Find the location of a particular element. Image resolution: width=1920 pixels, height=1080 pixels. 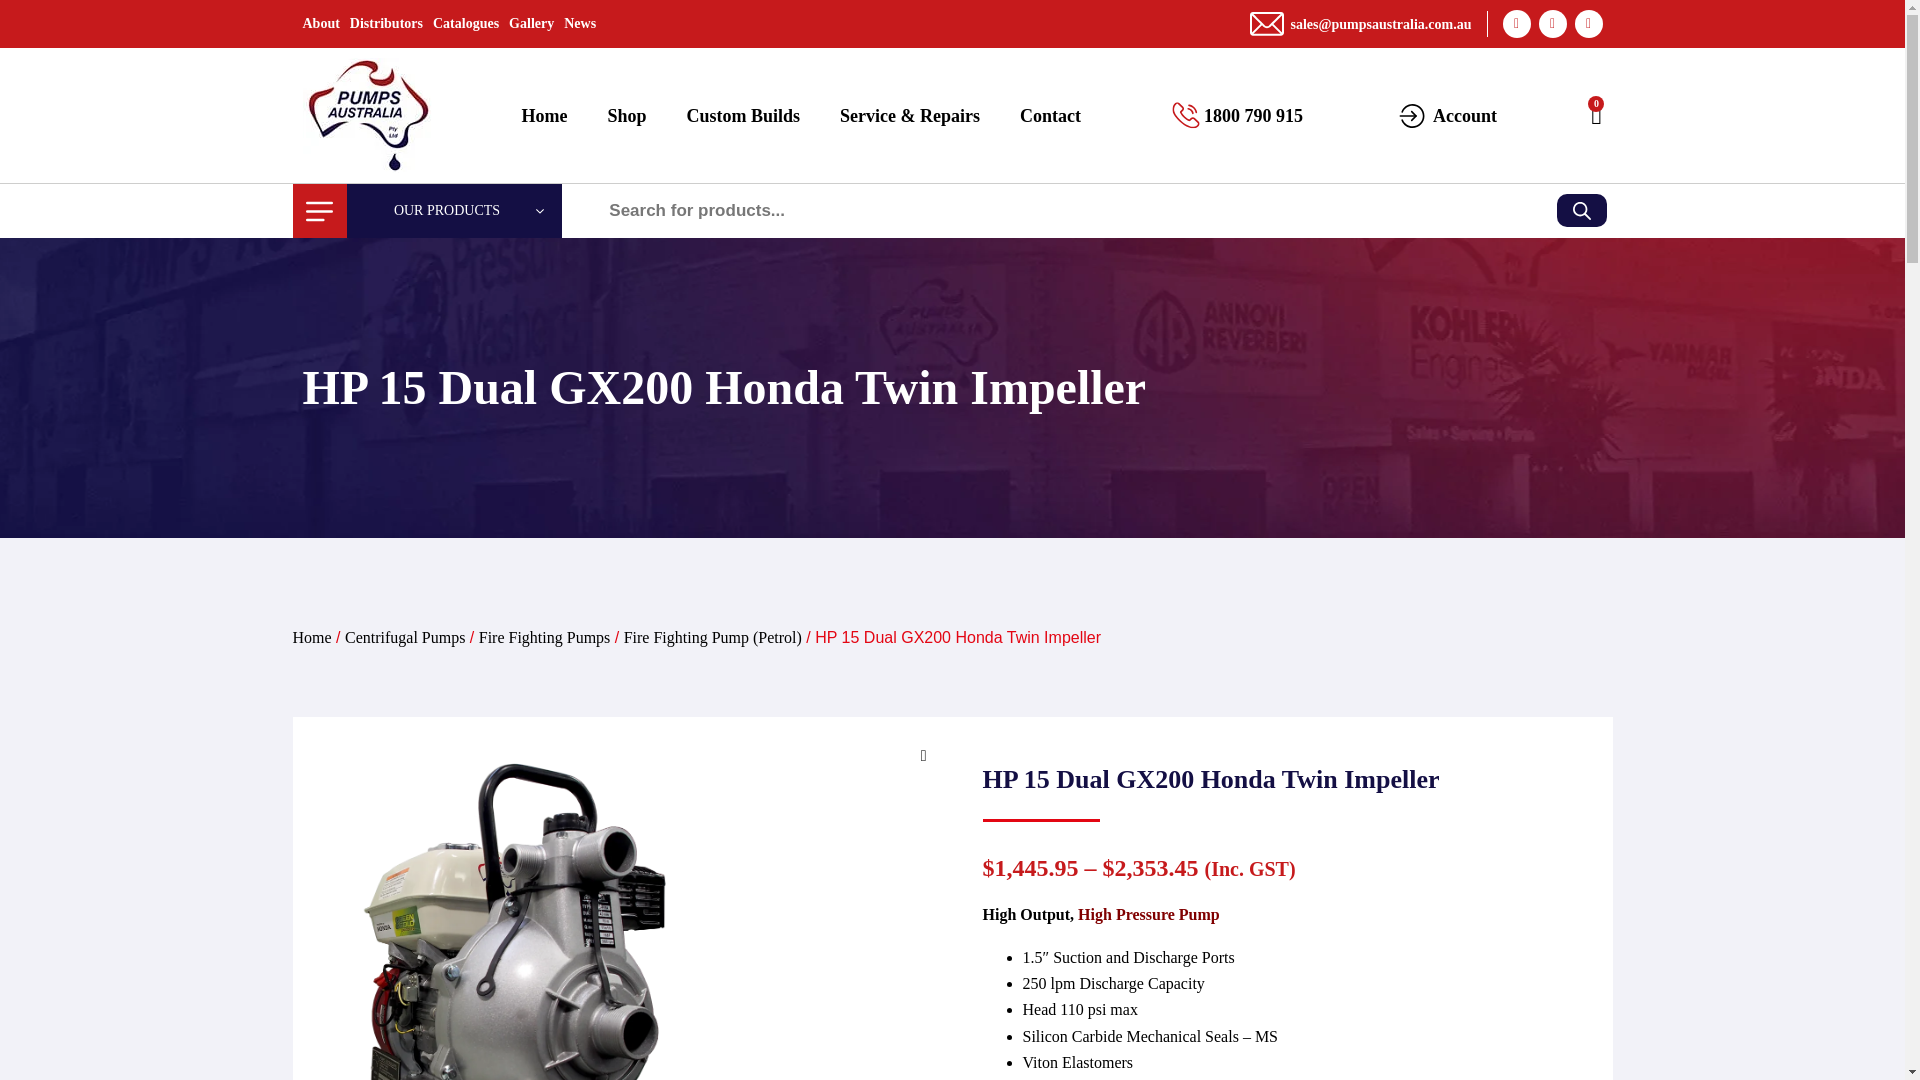

Contact is located at coordinates (1050, 114).